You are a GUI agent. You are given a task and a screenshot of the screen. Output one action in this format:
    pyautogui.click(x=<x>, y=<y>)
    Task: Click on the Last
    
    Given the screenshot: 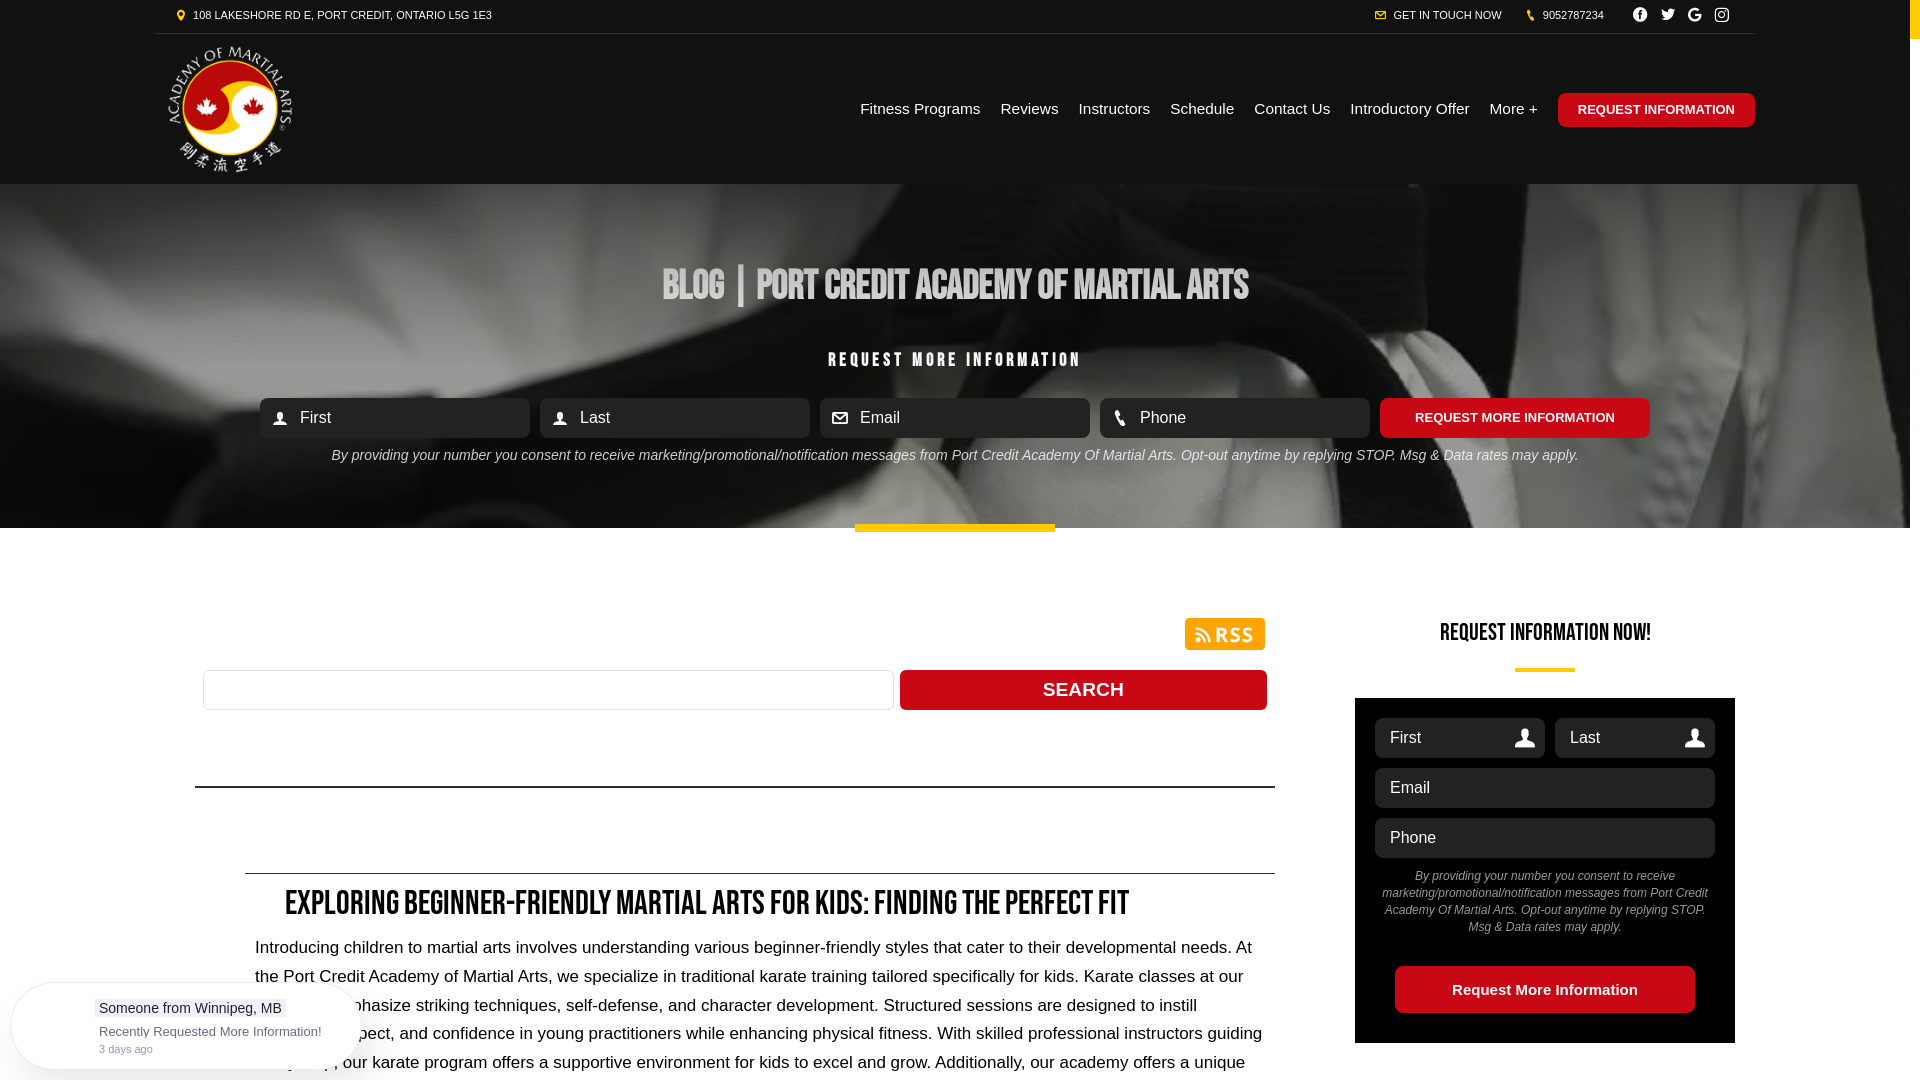 What is the action you would take?
    pyautogui.click(x=1635, y=738)
    